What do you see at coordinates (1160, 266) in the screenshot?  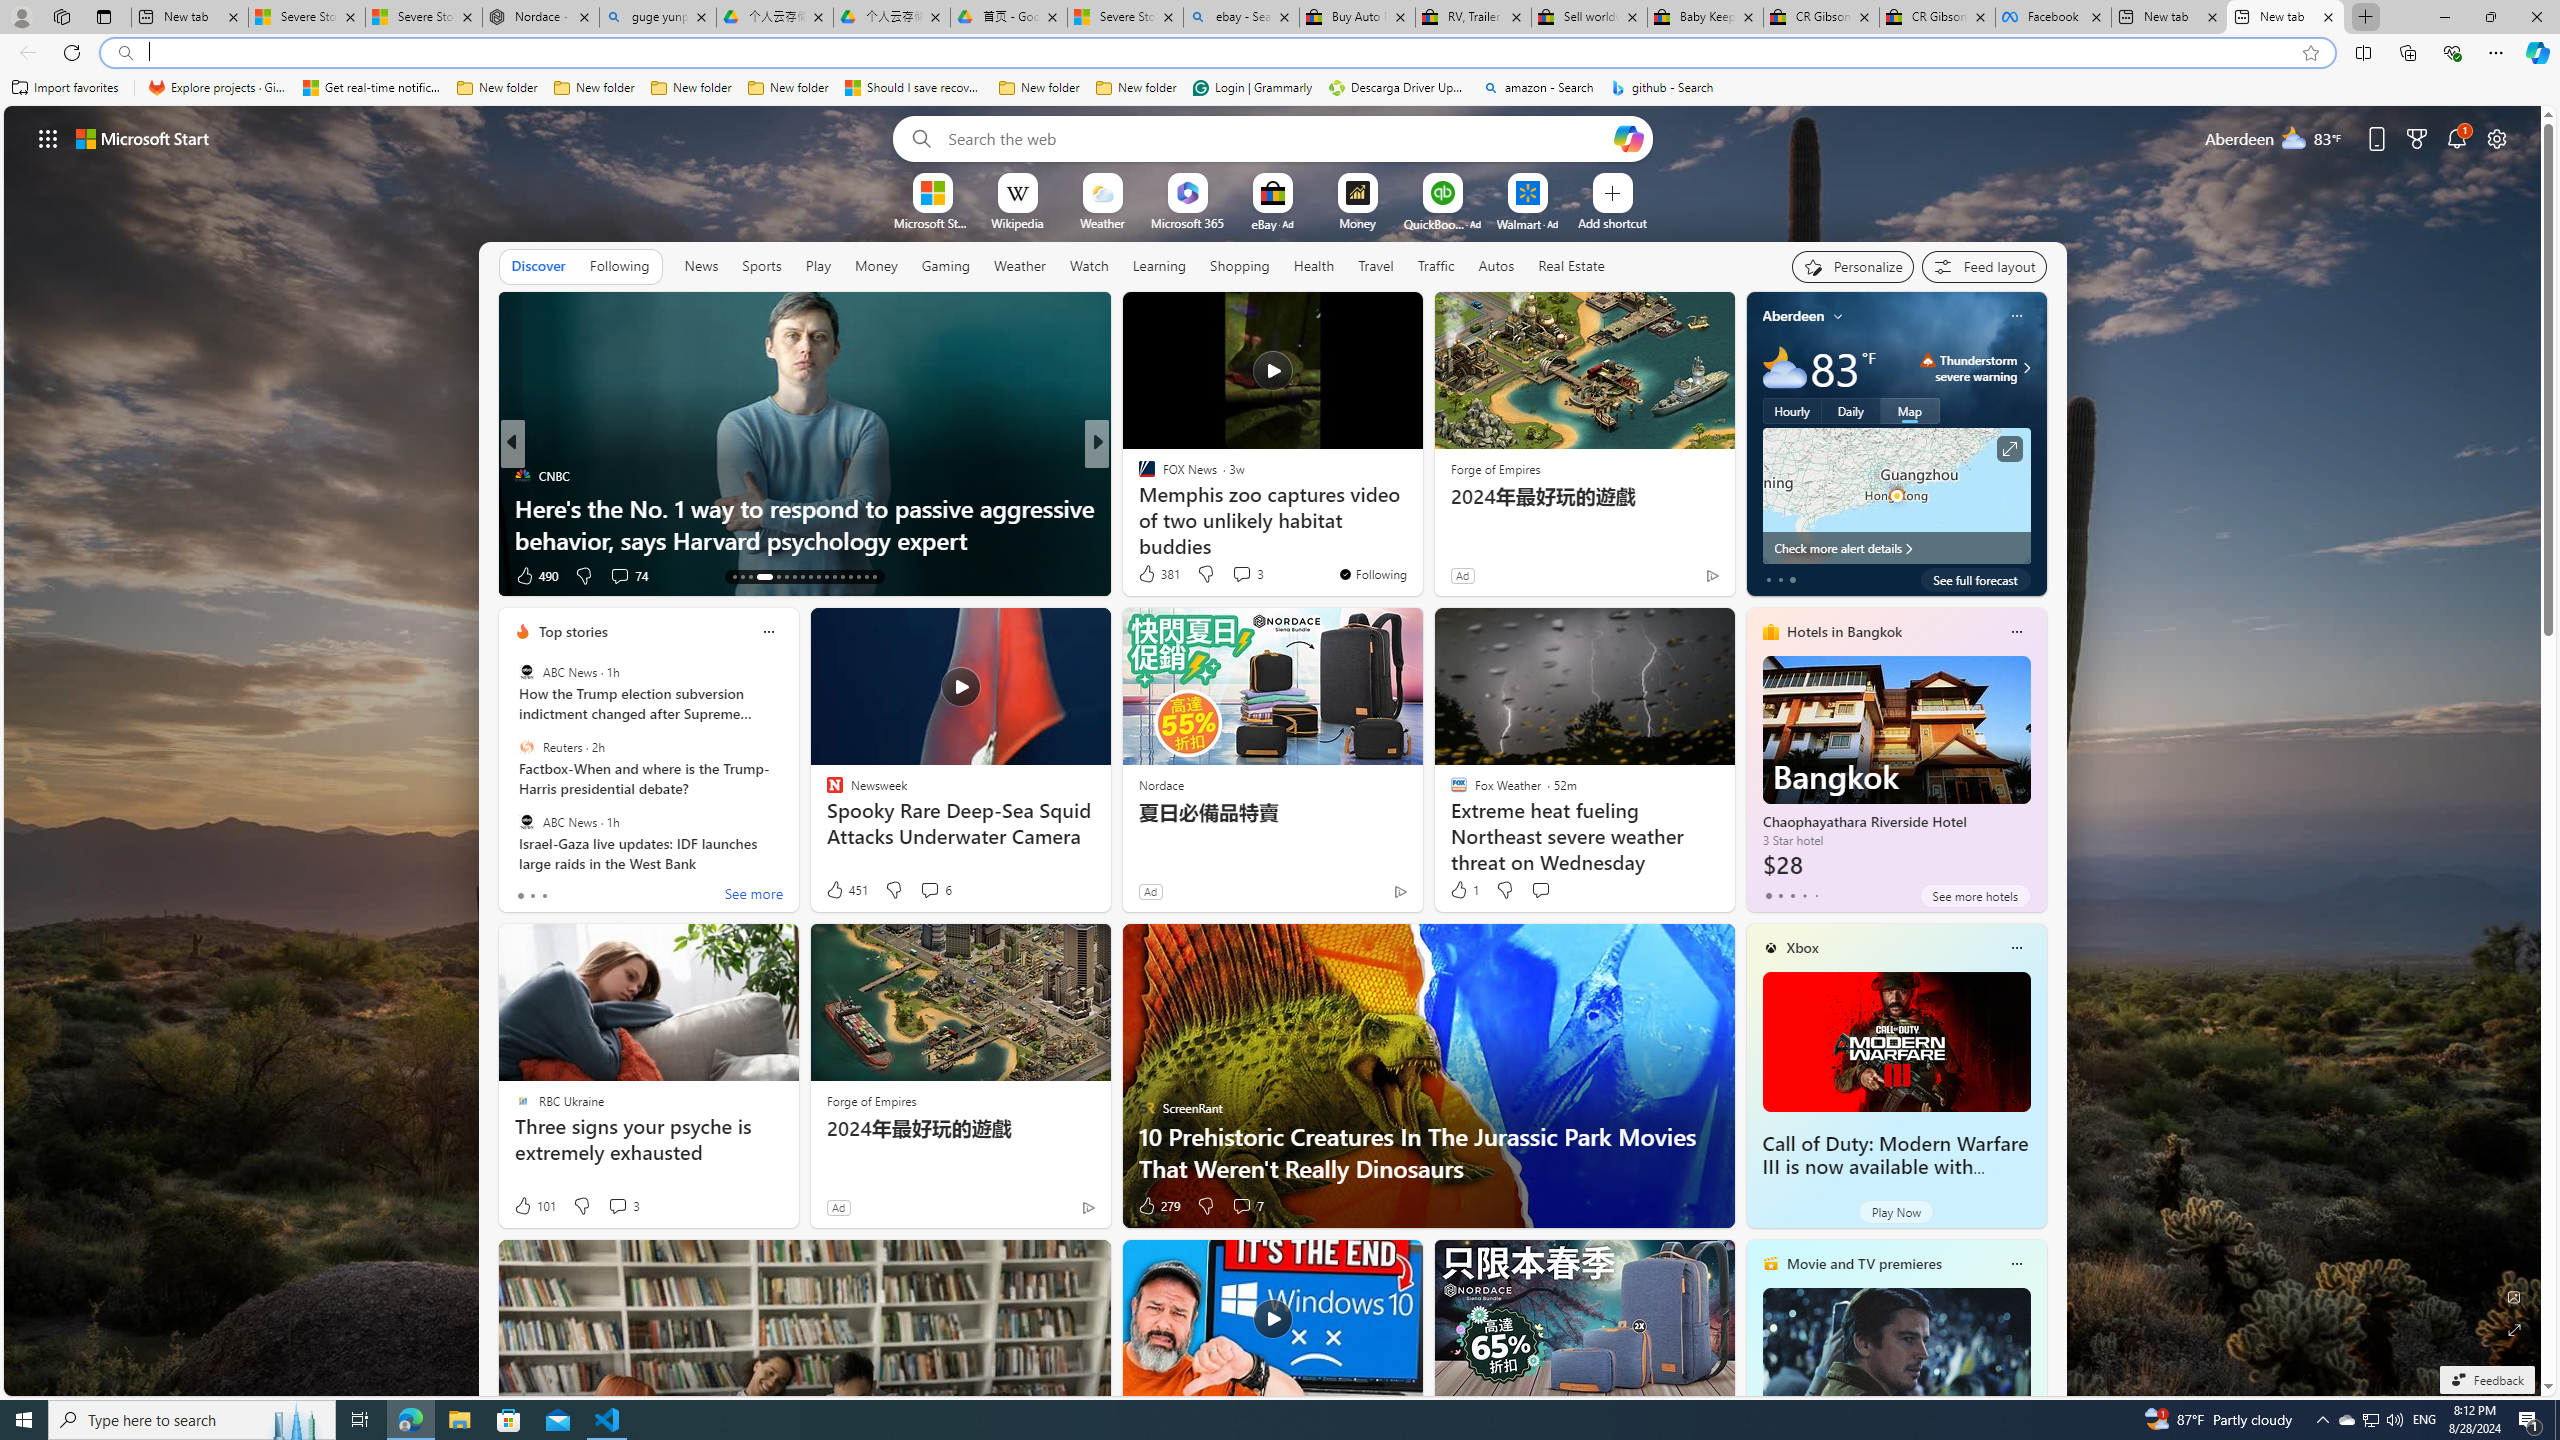 I see `Learning` at bounding box center [1160, 266].